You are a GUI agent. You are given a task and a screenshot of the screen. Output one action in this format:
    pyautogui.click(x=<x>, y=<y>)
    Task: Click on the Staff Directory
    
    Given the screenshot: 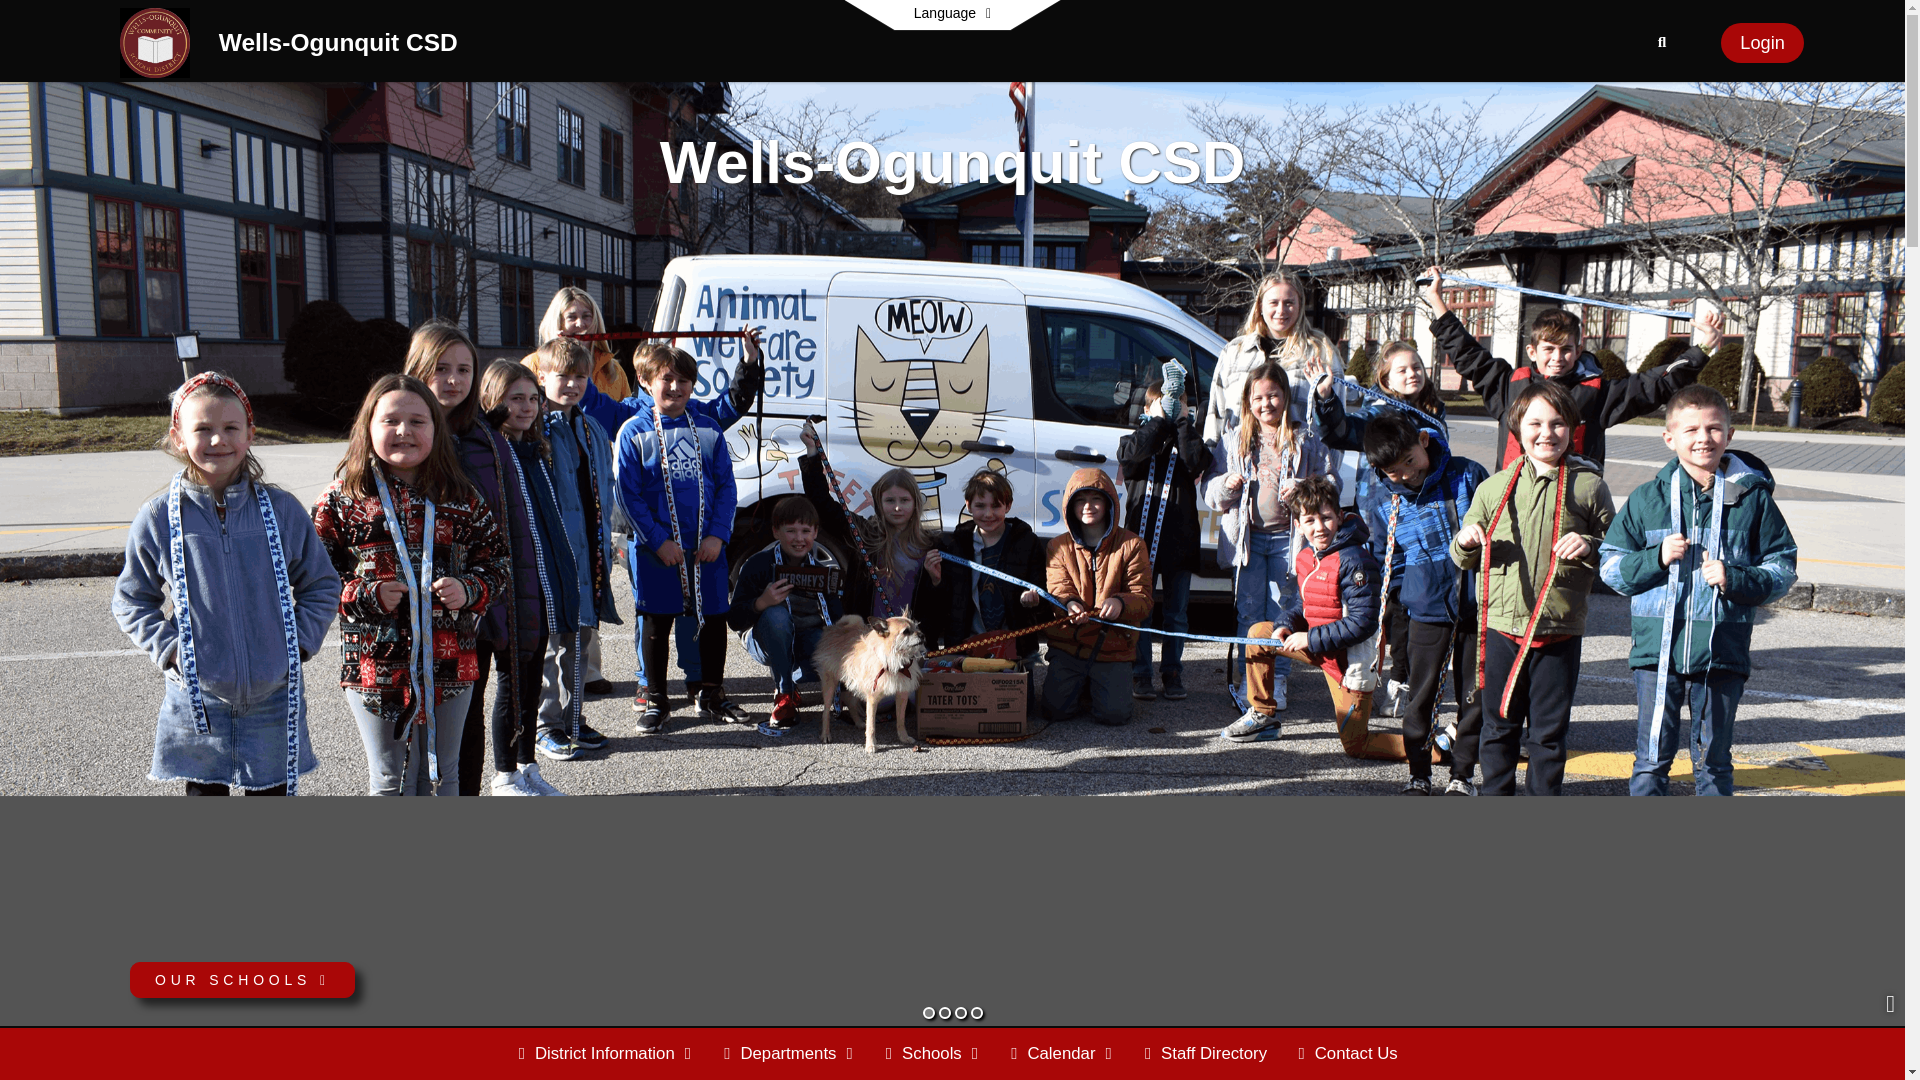 What is the action you would take?
    pyautogui.click(x=1205, y=1054)
    